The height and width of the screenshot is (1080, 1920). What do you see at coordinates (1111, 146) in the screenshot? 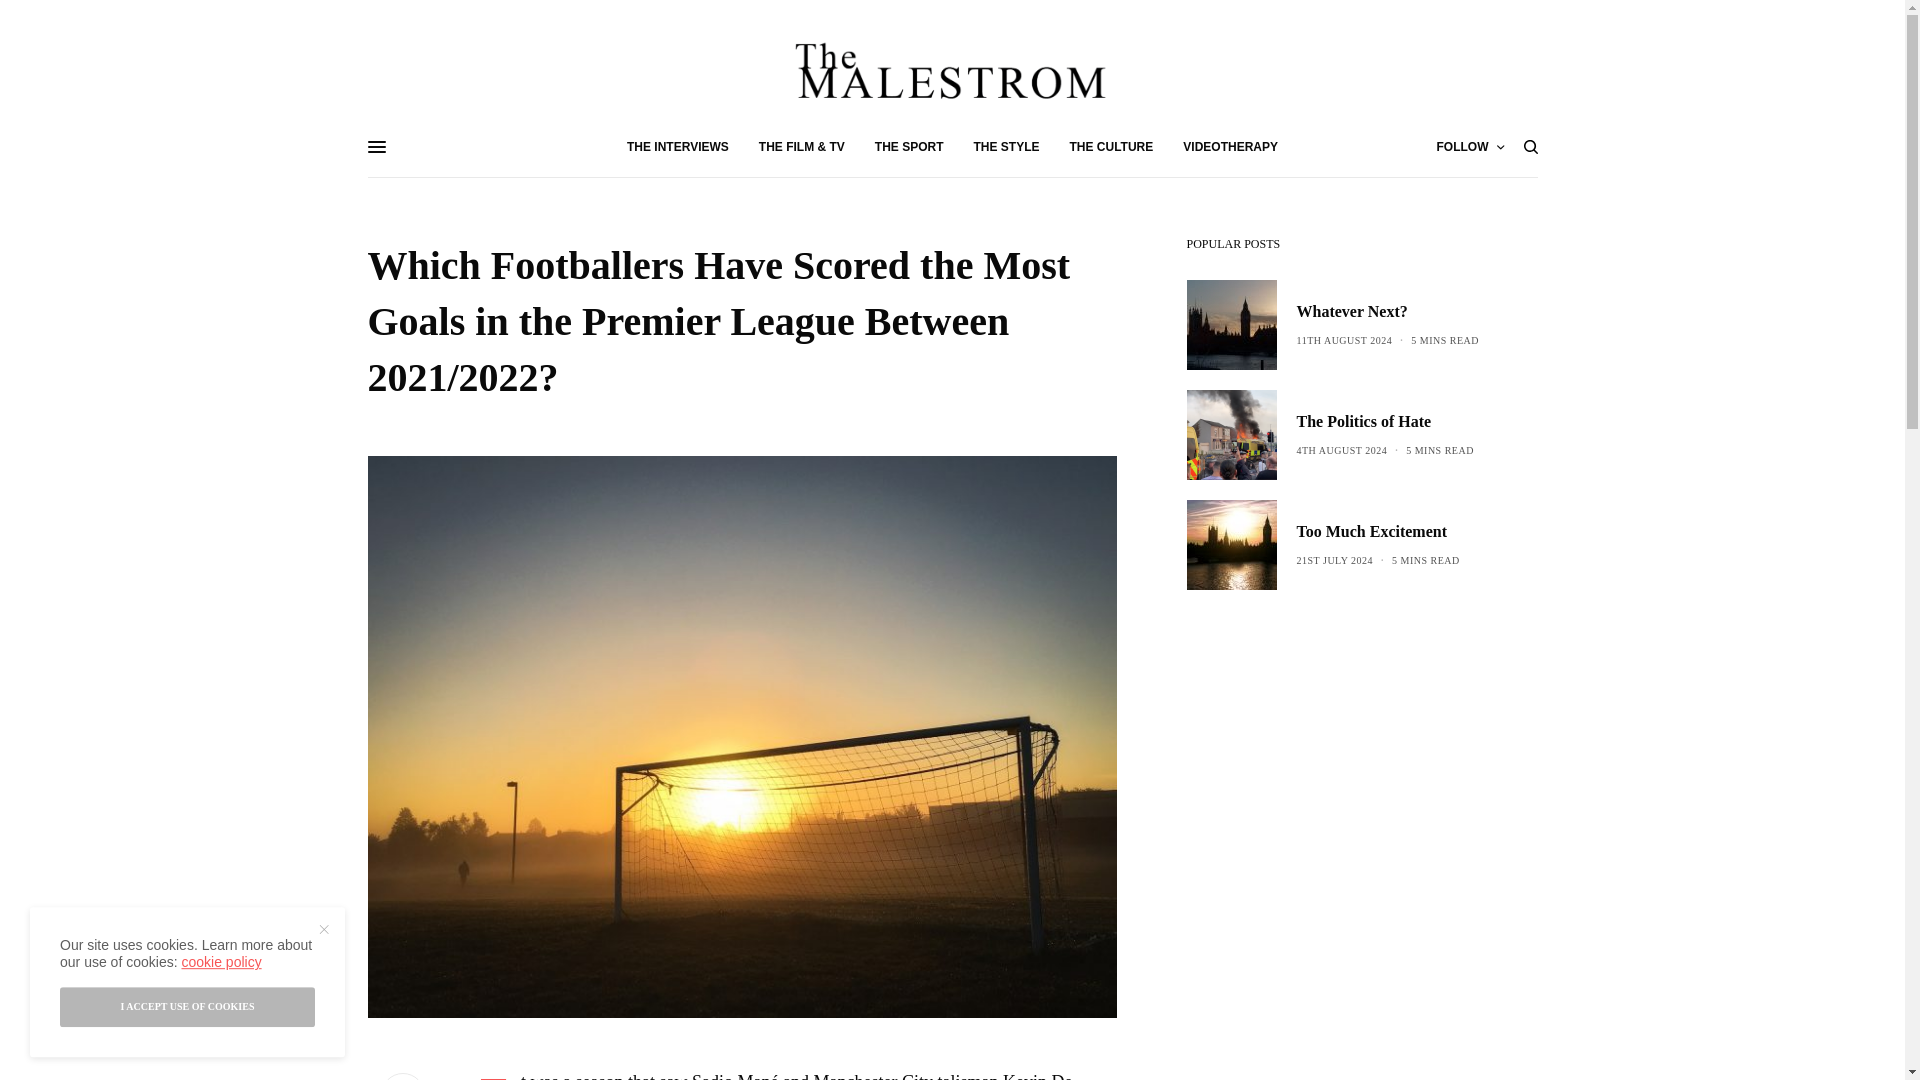
I see `THE CULTURE` at bounding box center [1111, 146].